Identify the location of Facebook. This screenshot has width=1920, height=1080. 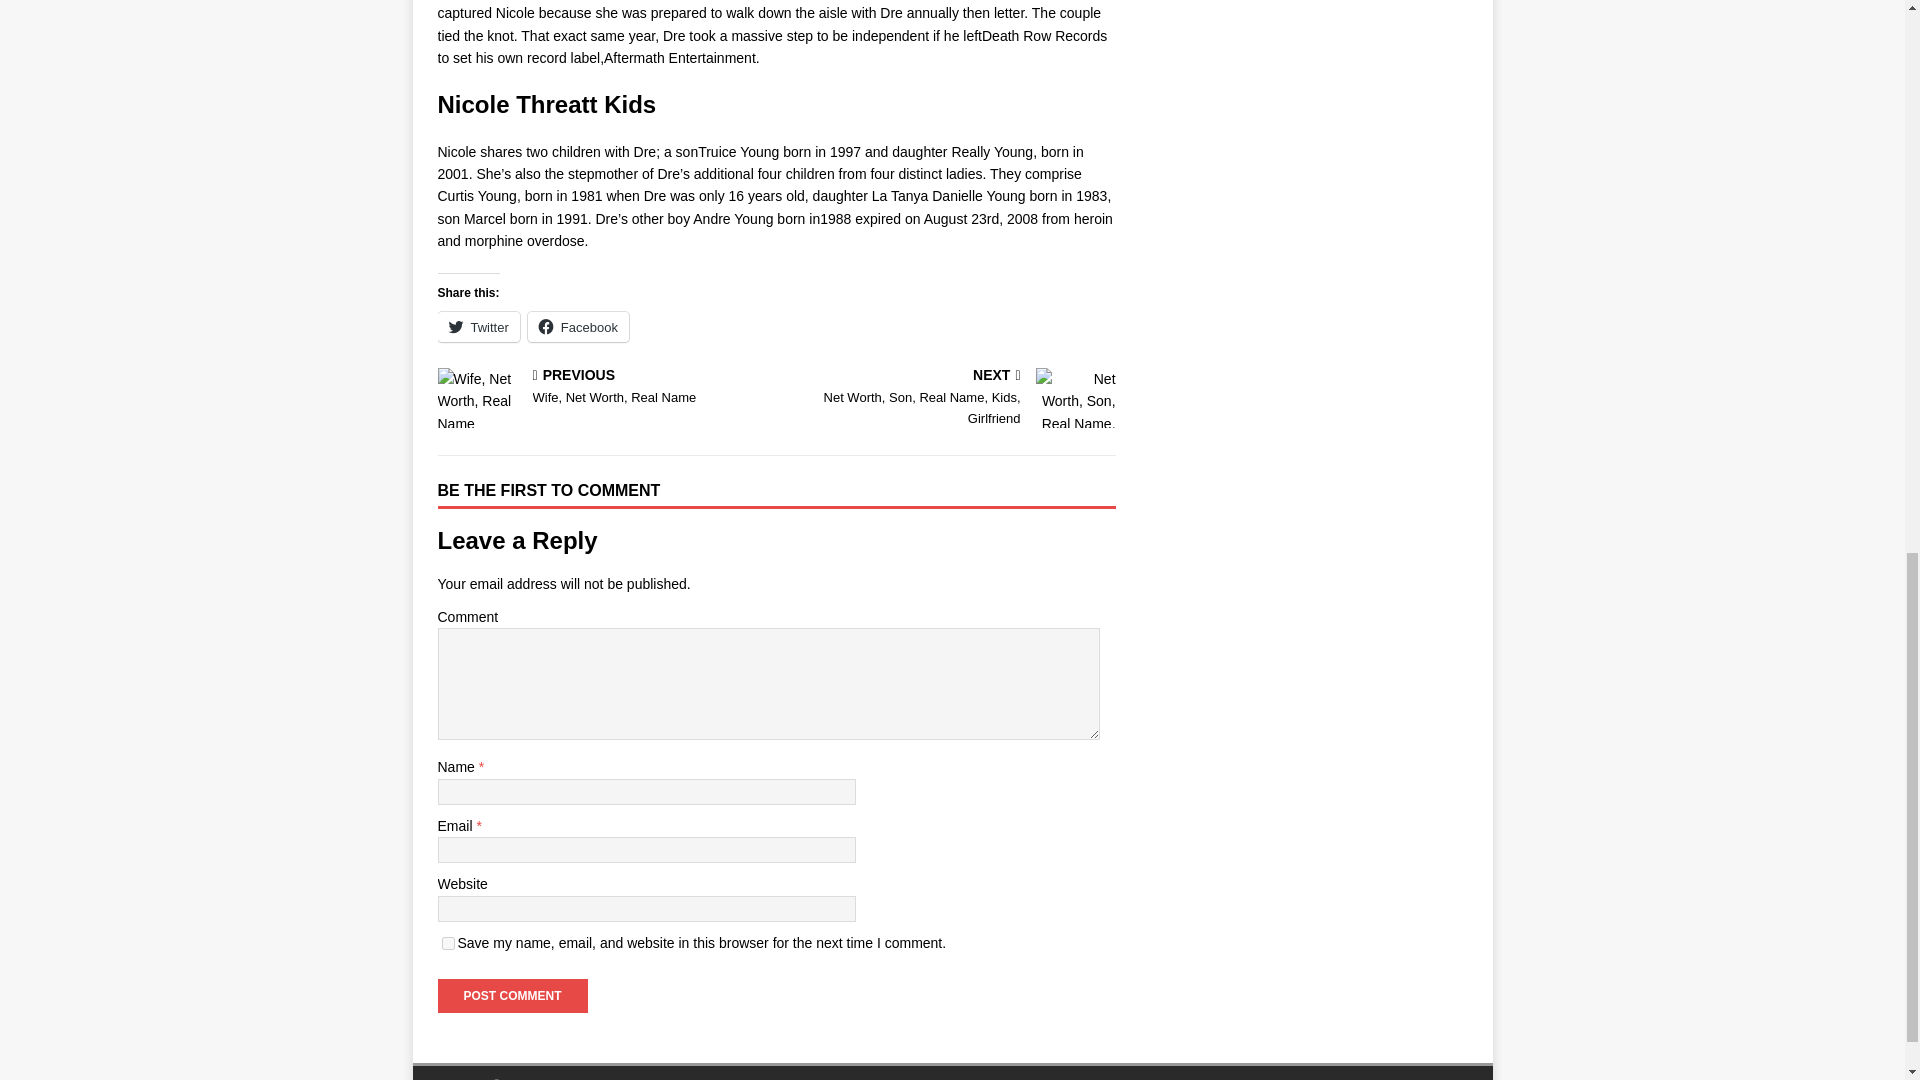
(512, 996).